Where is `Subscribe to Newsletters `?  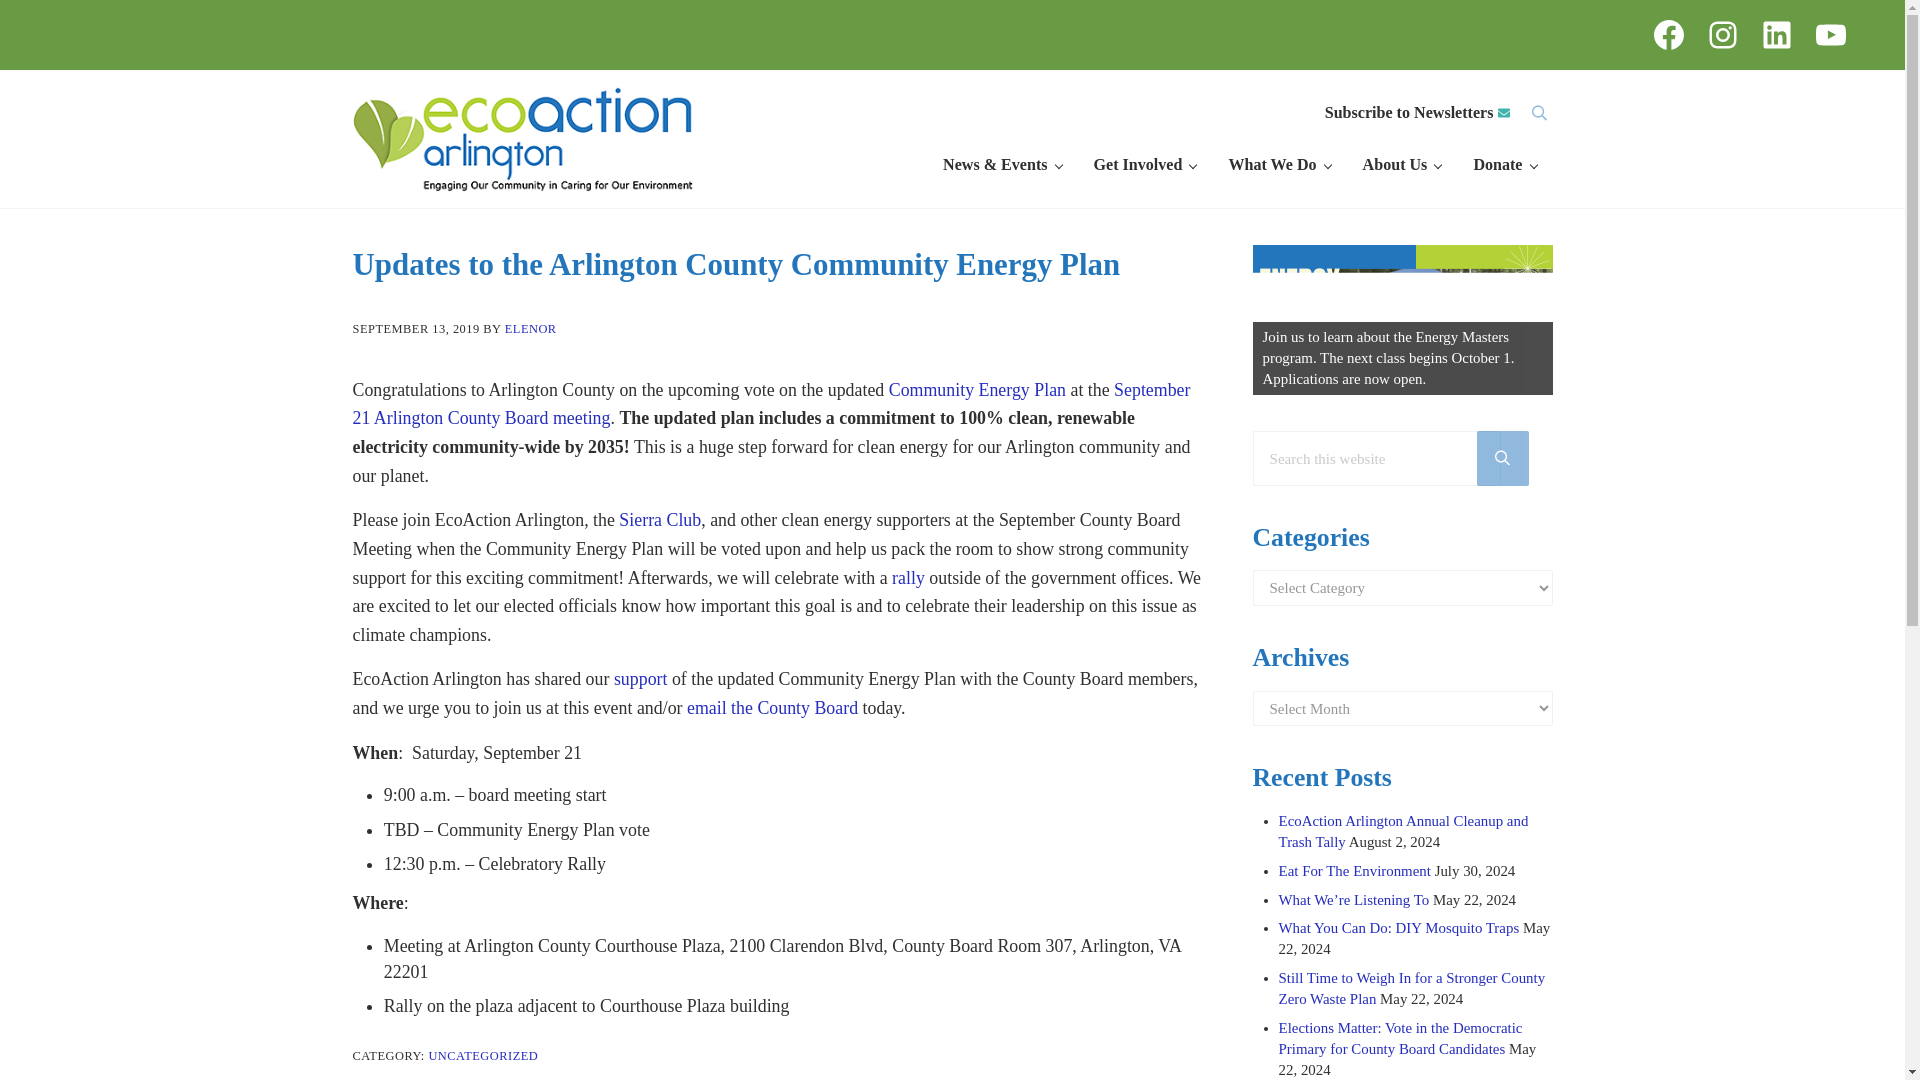 Subscribe to Newsletters  is located at coordinates (1418, 113).